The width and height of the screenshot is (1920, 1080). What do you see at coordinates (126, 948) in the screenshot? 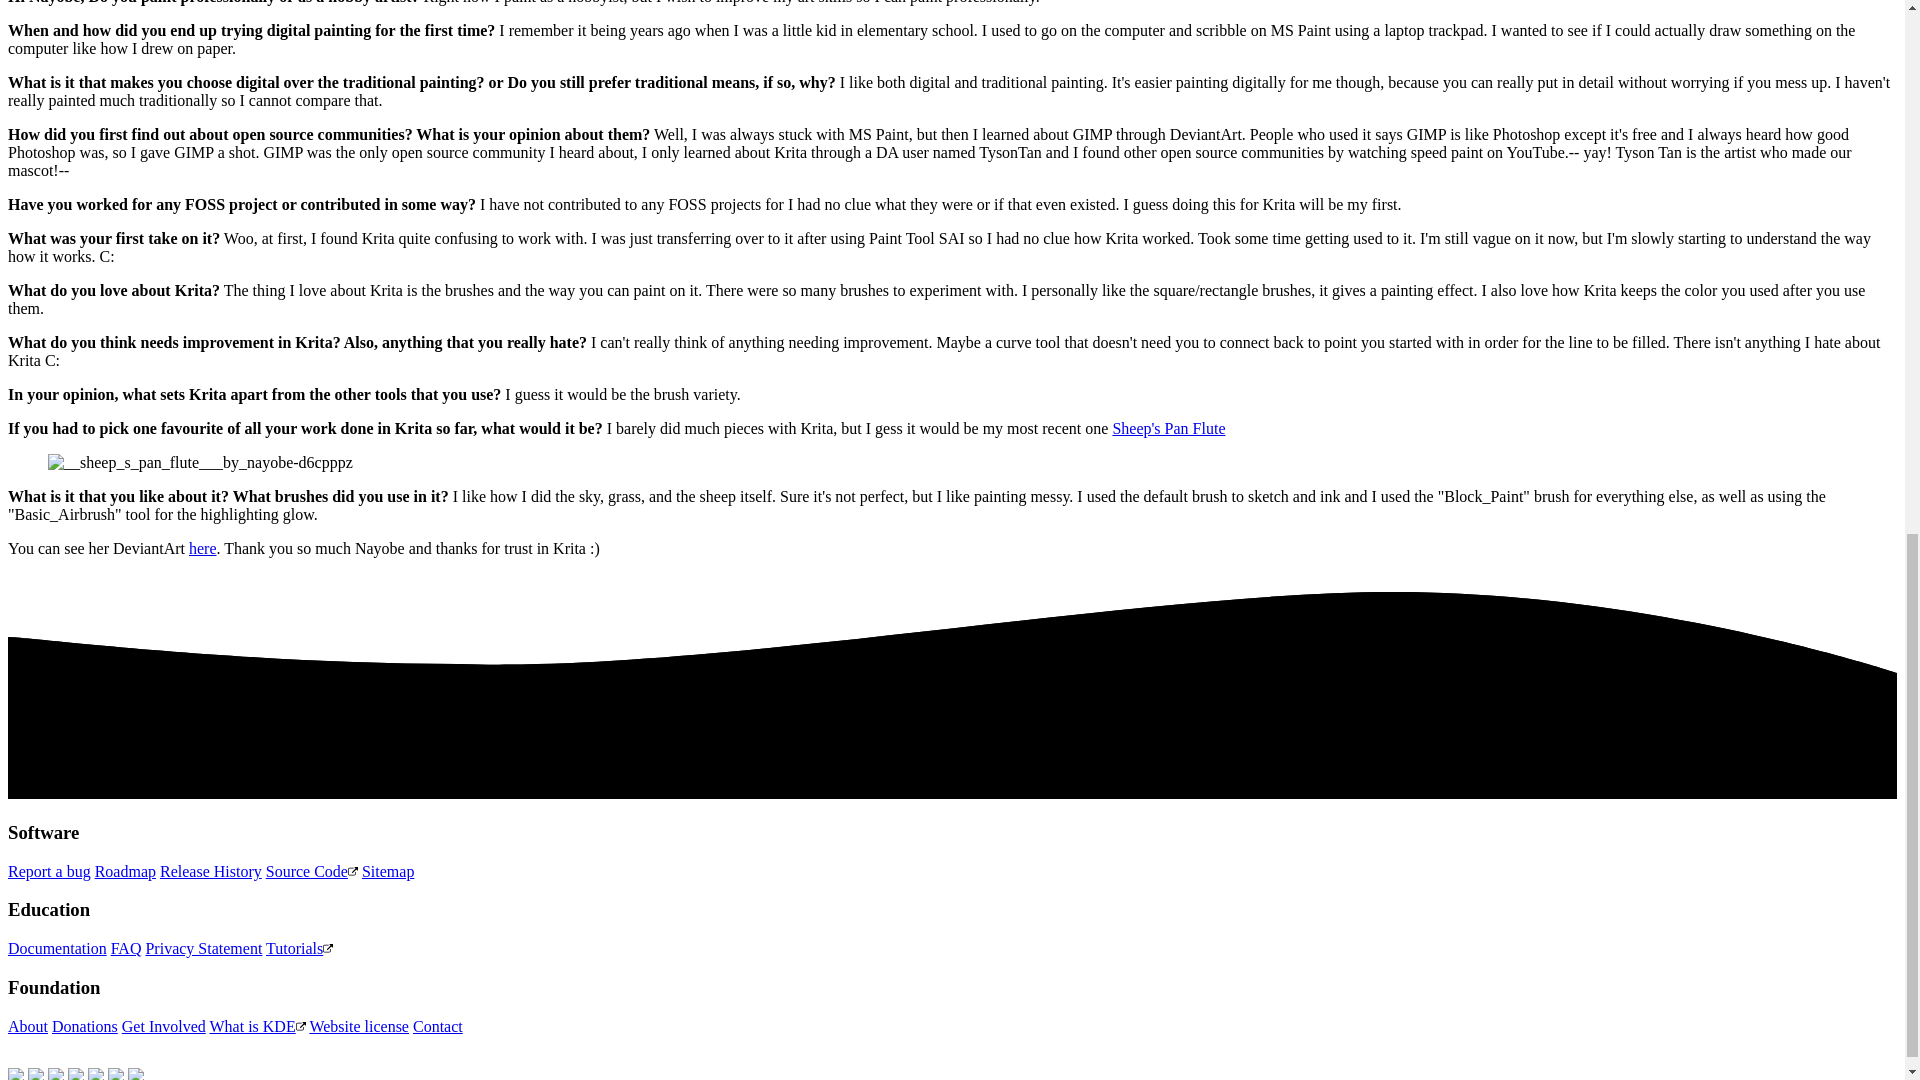
I see `FAQ` at bounding box center [126, 948].